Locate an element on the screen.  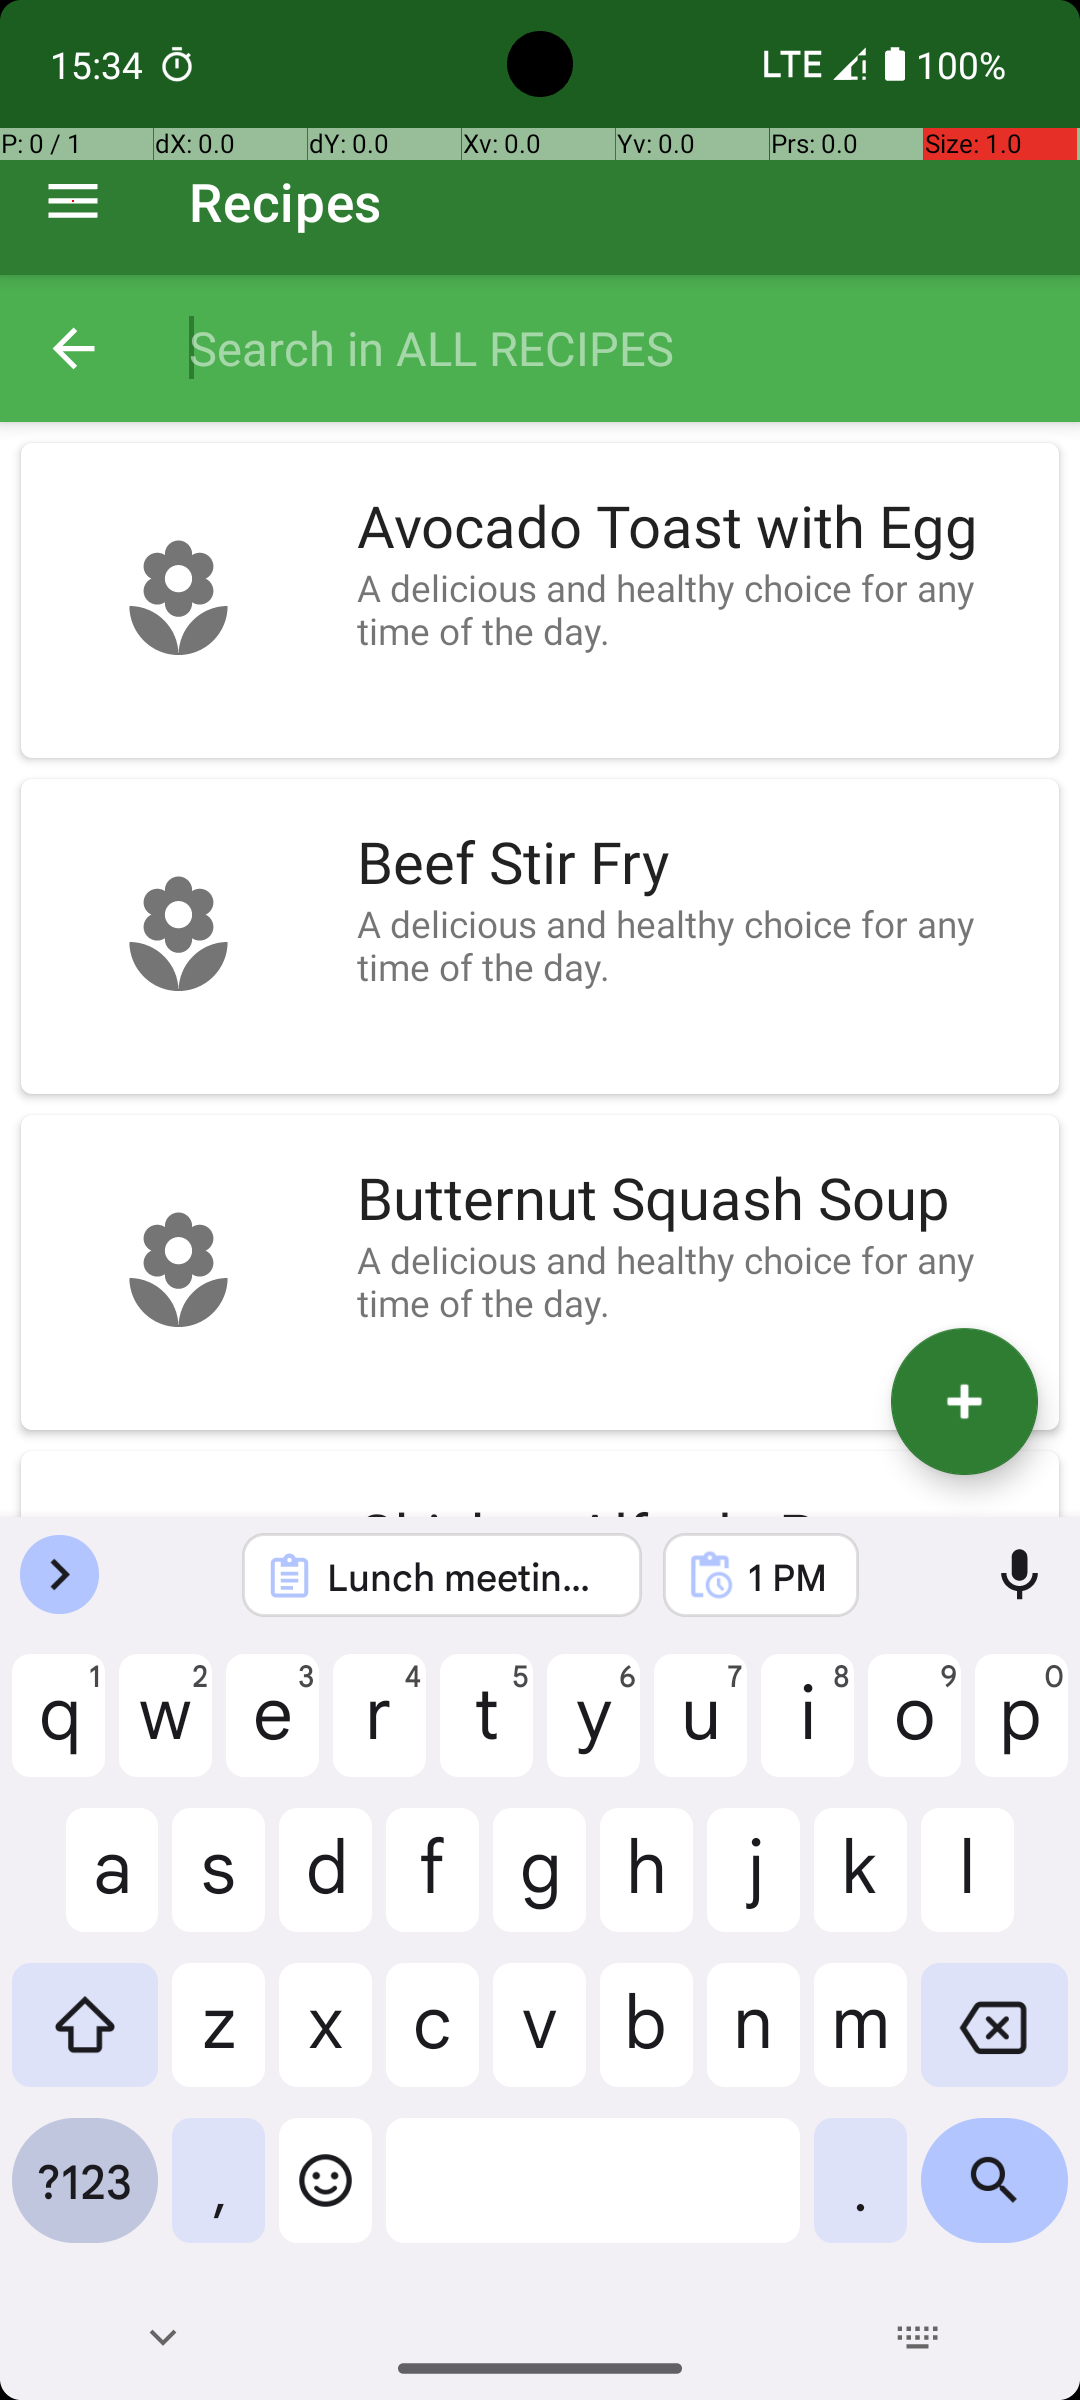
Lunch meeting with Sarah at 1 PM Cafe L'amour. is located at coordinates (468, 1576).